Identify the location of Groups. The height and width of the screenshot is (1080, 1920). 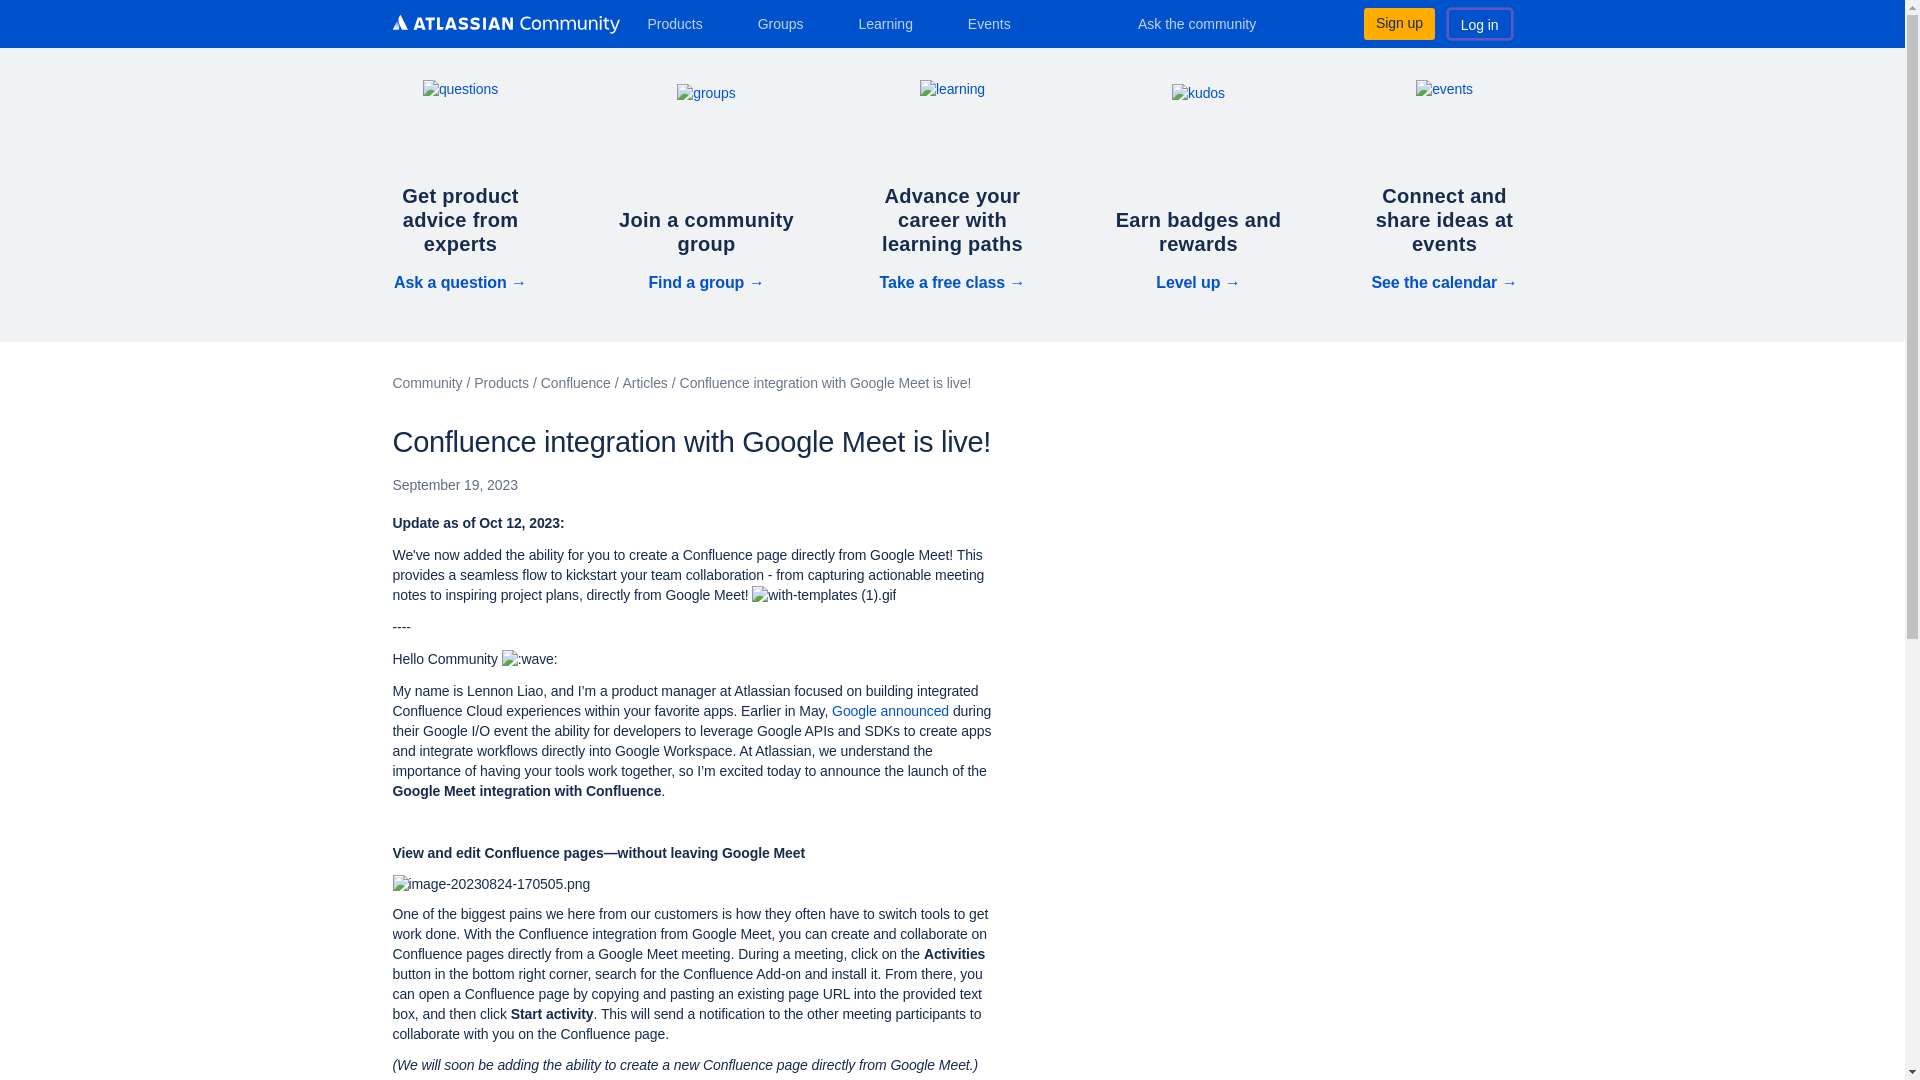
(788, 23).